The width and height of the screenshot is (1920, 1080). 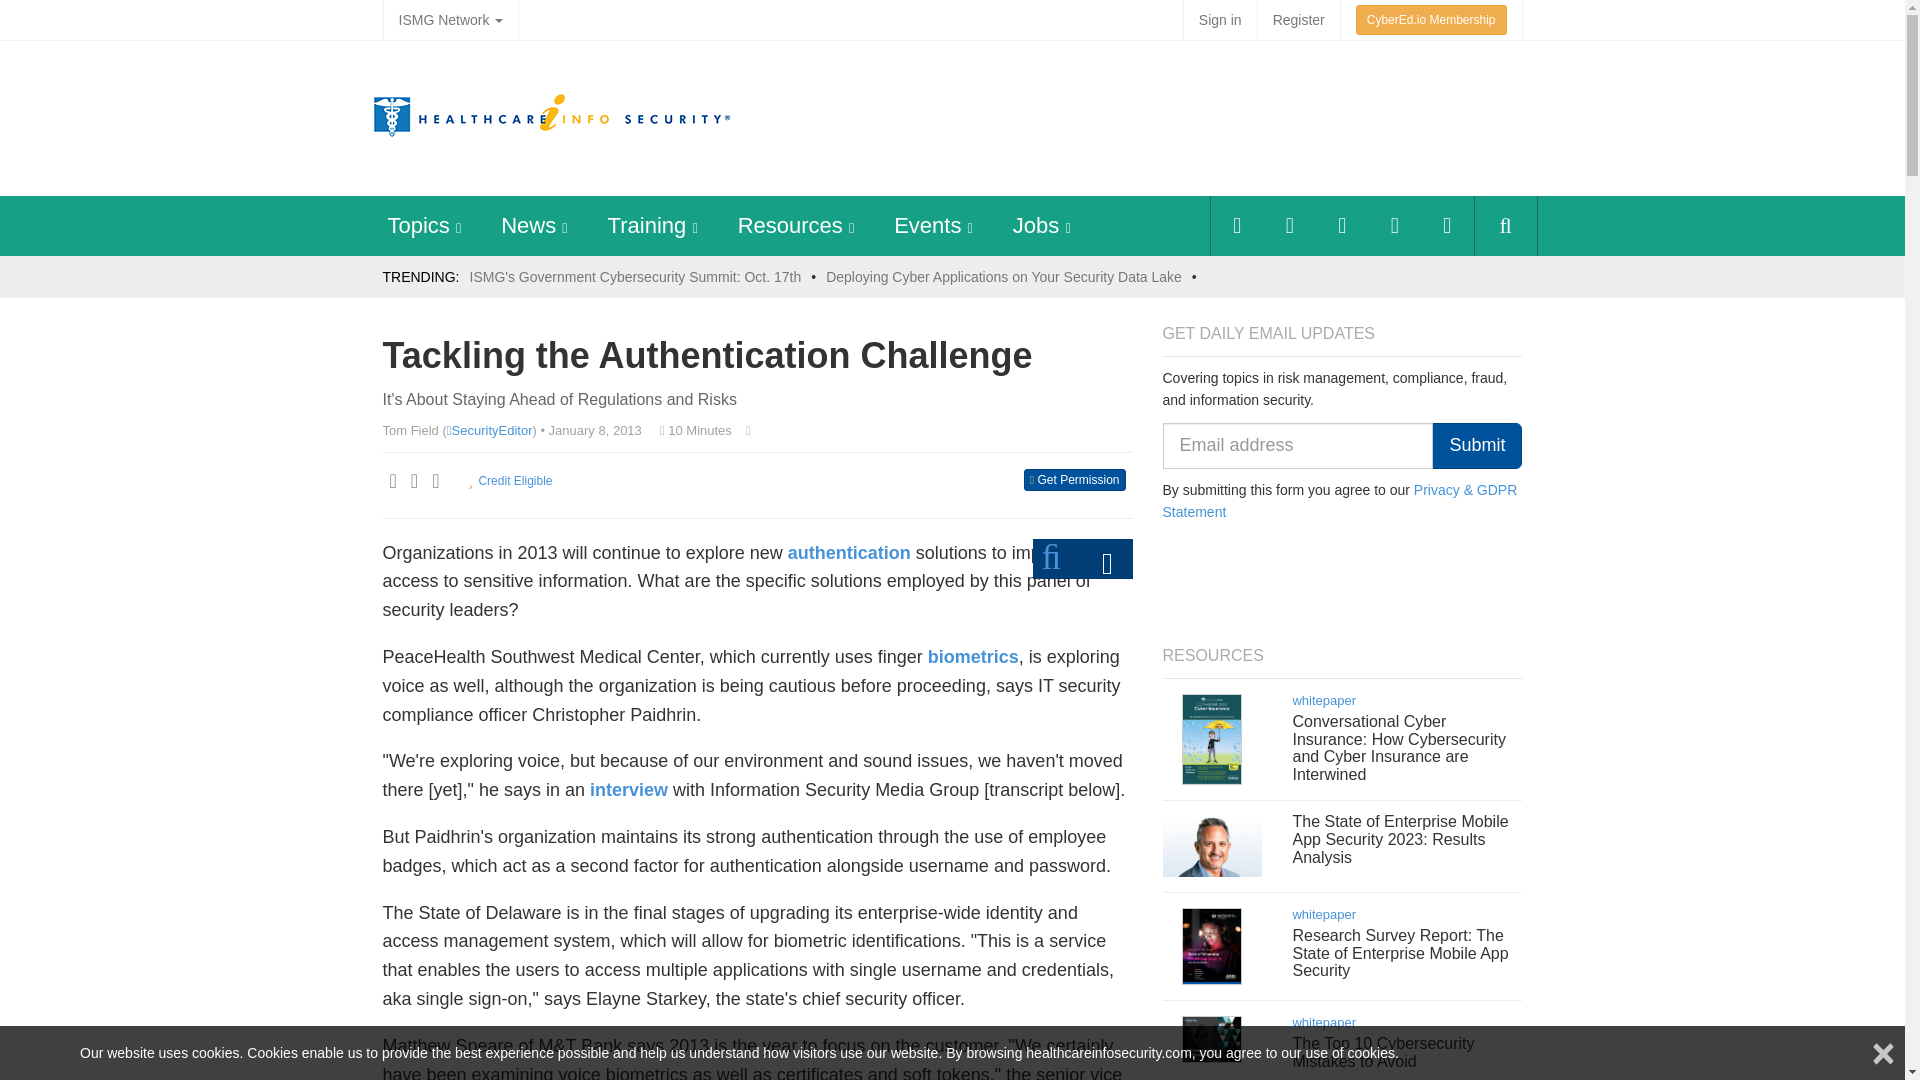 What do you see at coordinates (1298, 20) in the screenshot?
I see `Register` at bounding box center [1298, 20].